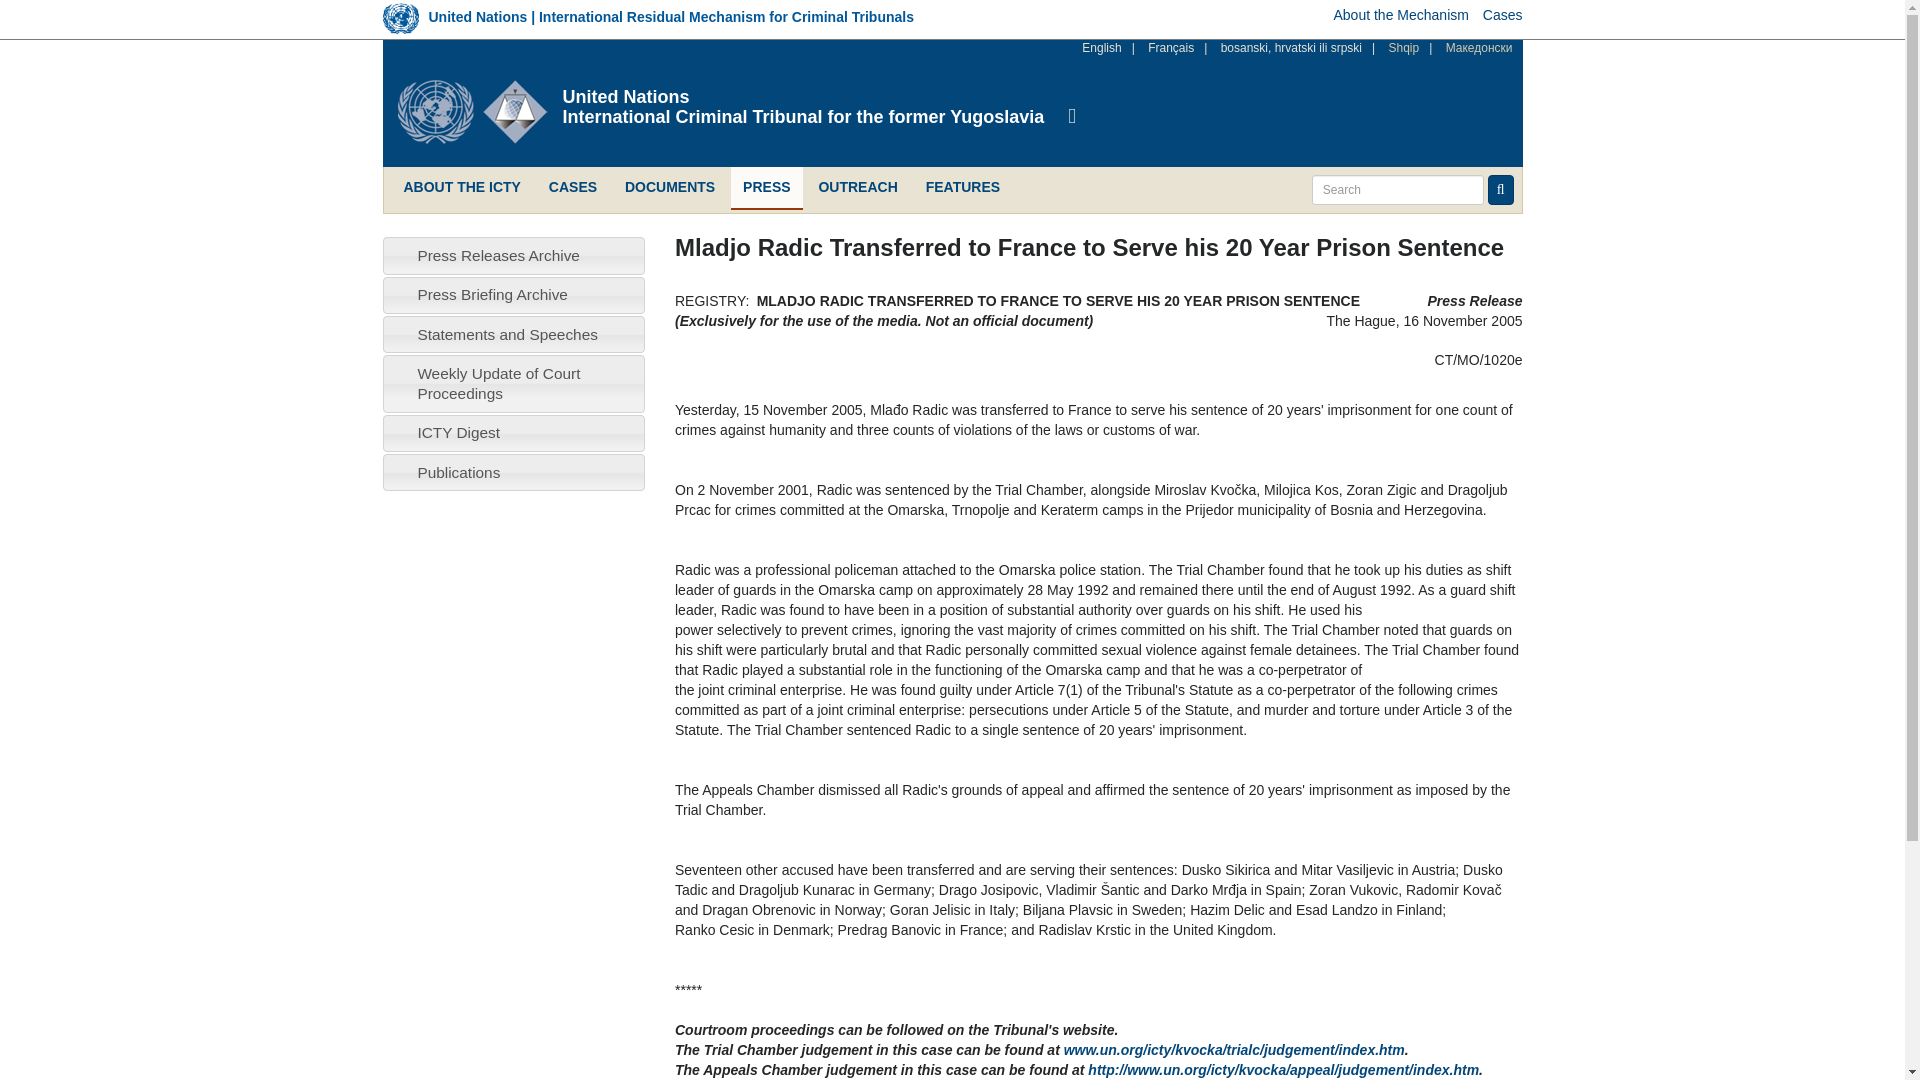  Describe the element at coordinates (458, 432) in the screenshot. I see `ICTY Digest` at that location.